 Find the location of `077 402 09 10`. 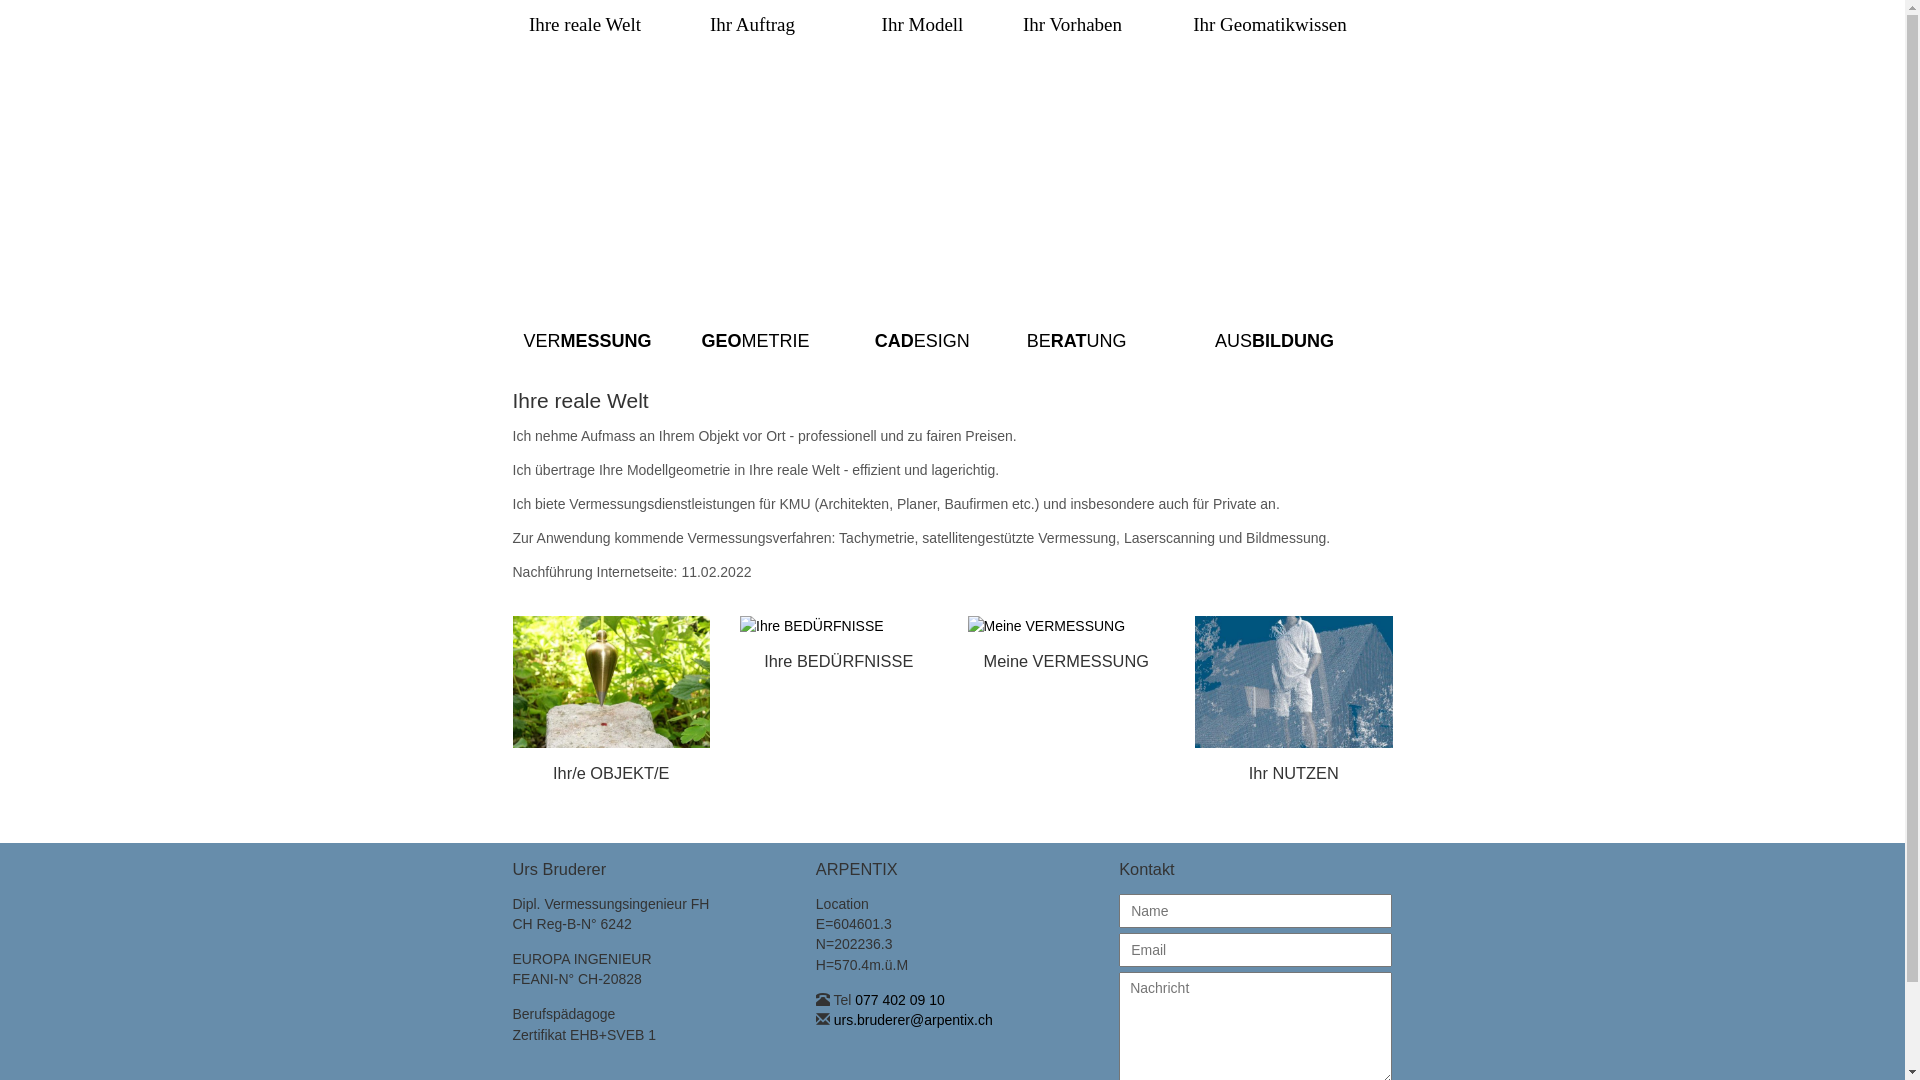

077 402 09 10 is located at coordinates (900, 1000).